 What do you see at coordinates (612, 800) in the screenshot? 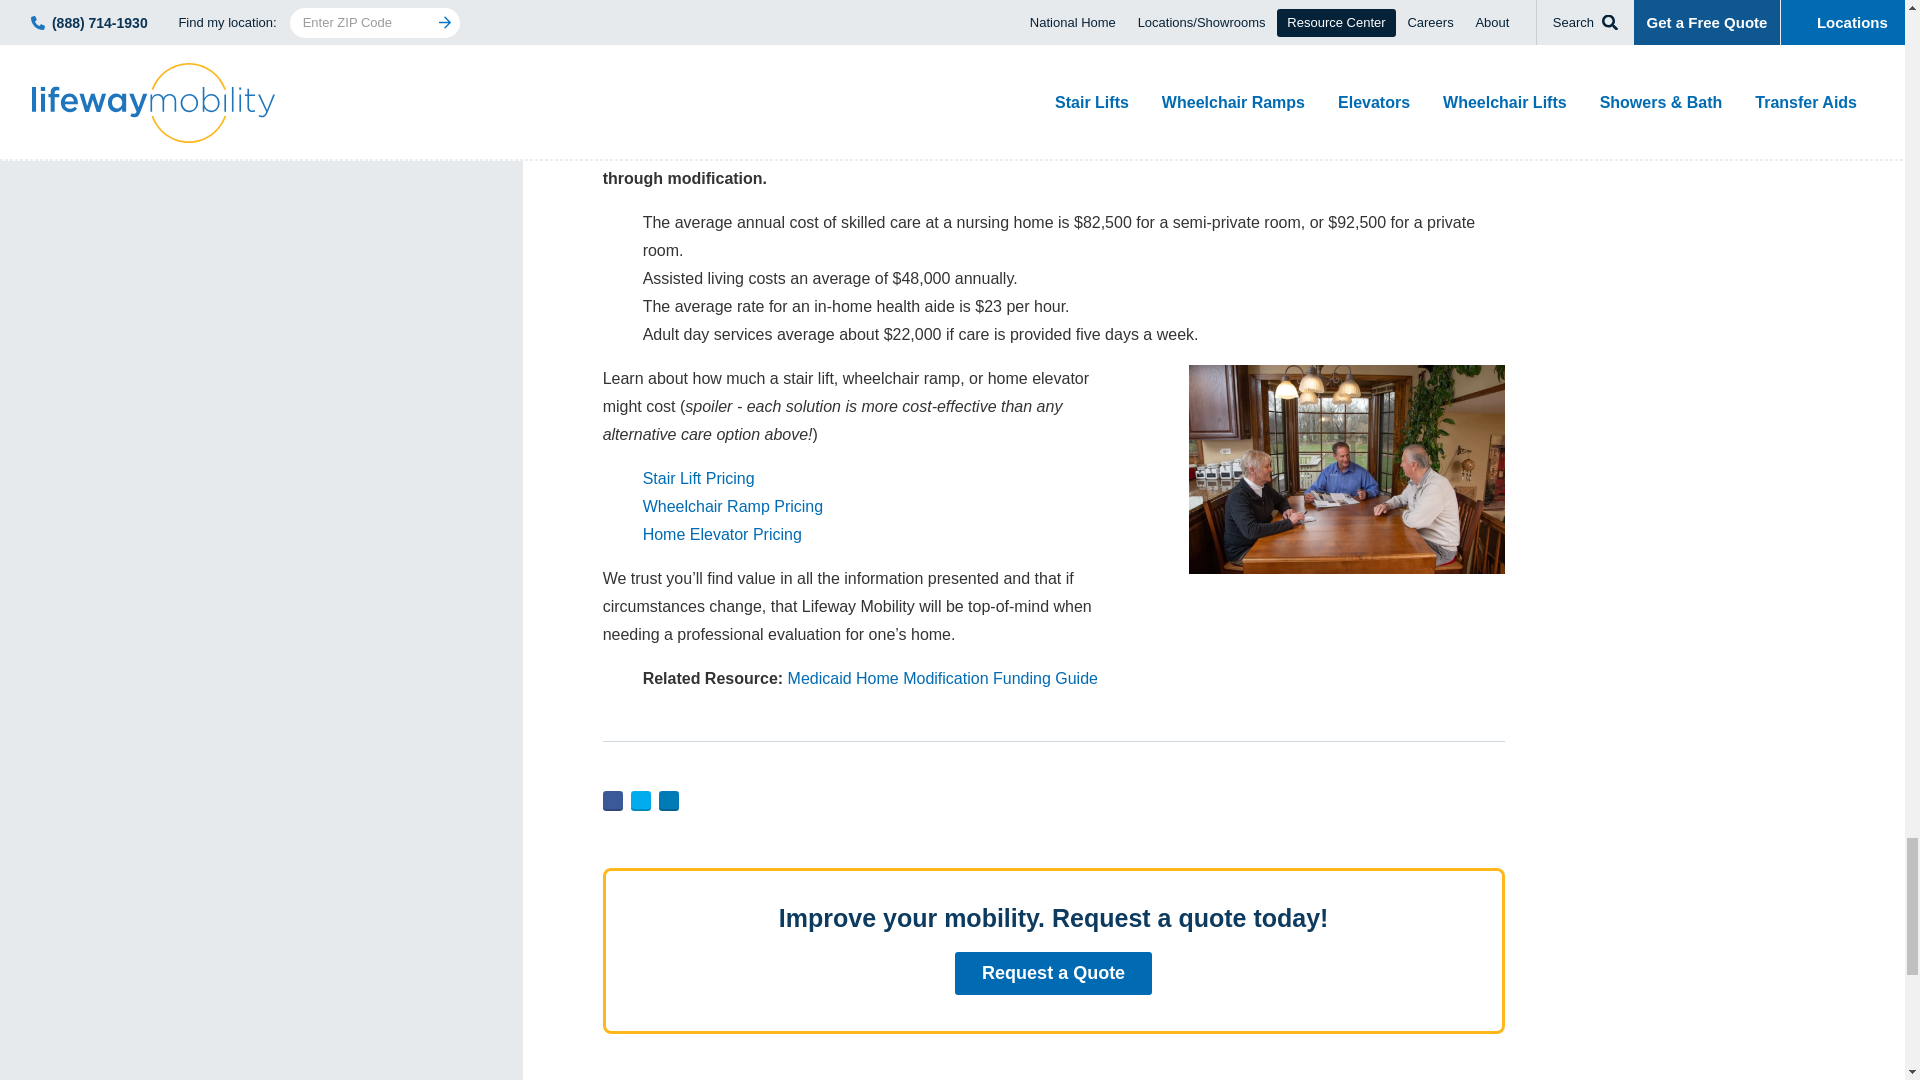
I see `Share on Facebook` at bounding box center [612, 800].